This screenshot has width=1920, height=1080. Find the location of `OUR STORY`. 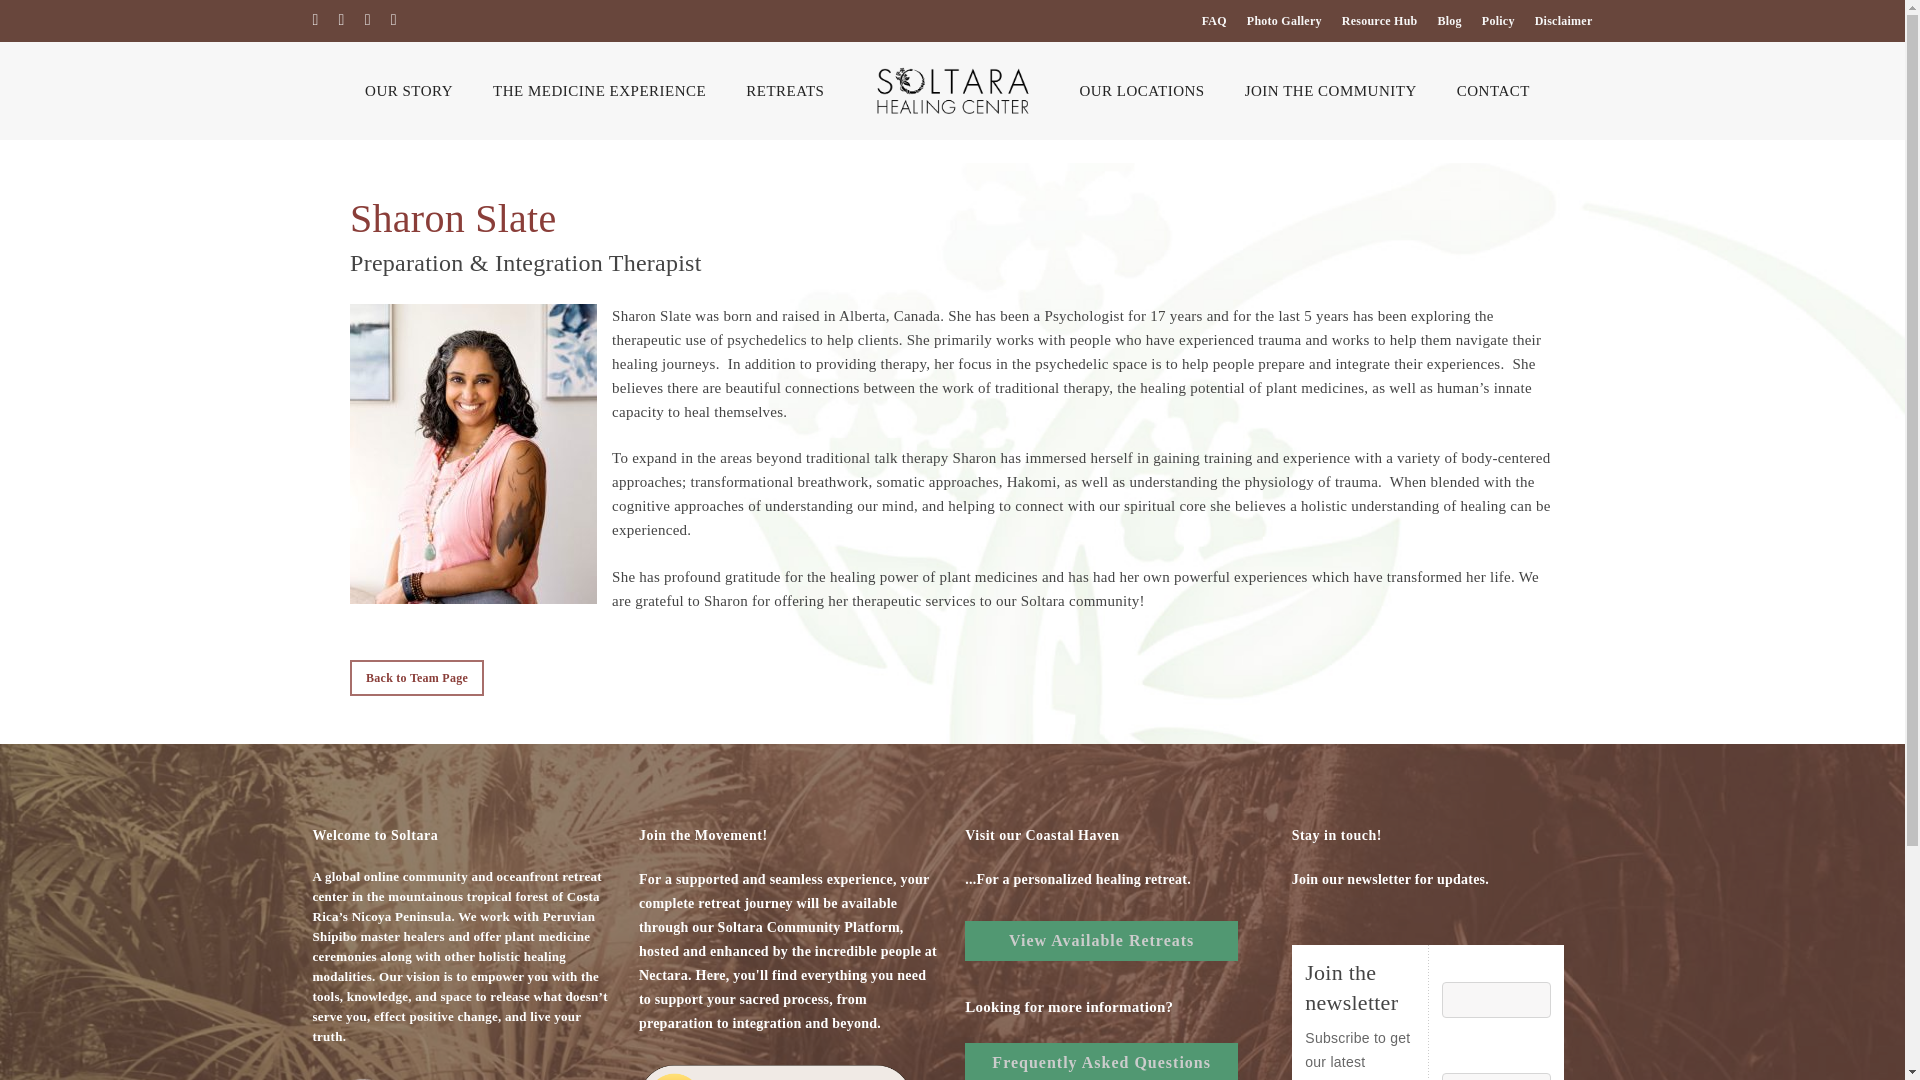

OUR STORY is located at coordinates (408, 92).